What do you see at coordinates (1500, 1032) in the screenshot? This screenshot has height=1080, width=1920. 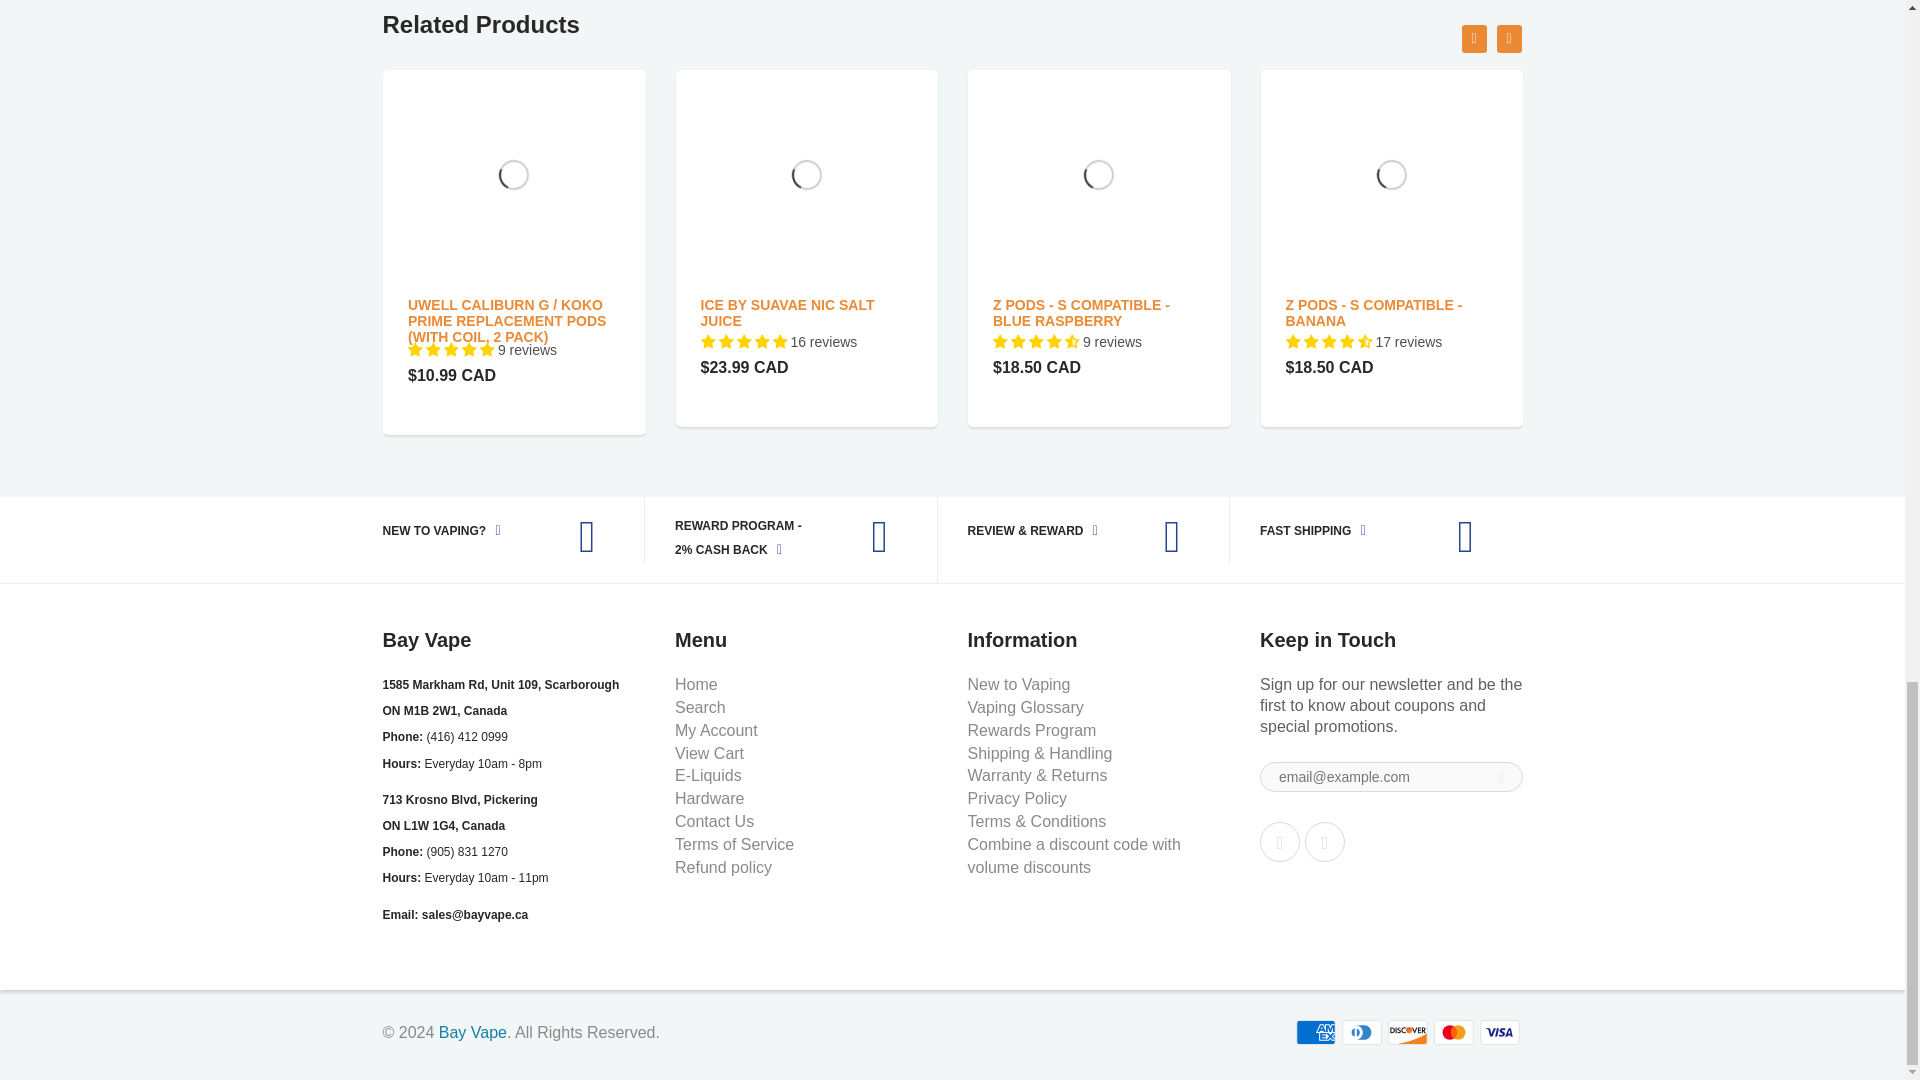 I see `Visa` at bounding box center [1500, 1032].